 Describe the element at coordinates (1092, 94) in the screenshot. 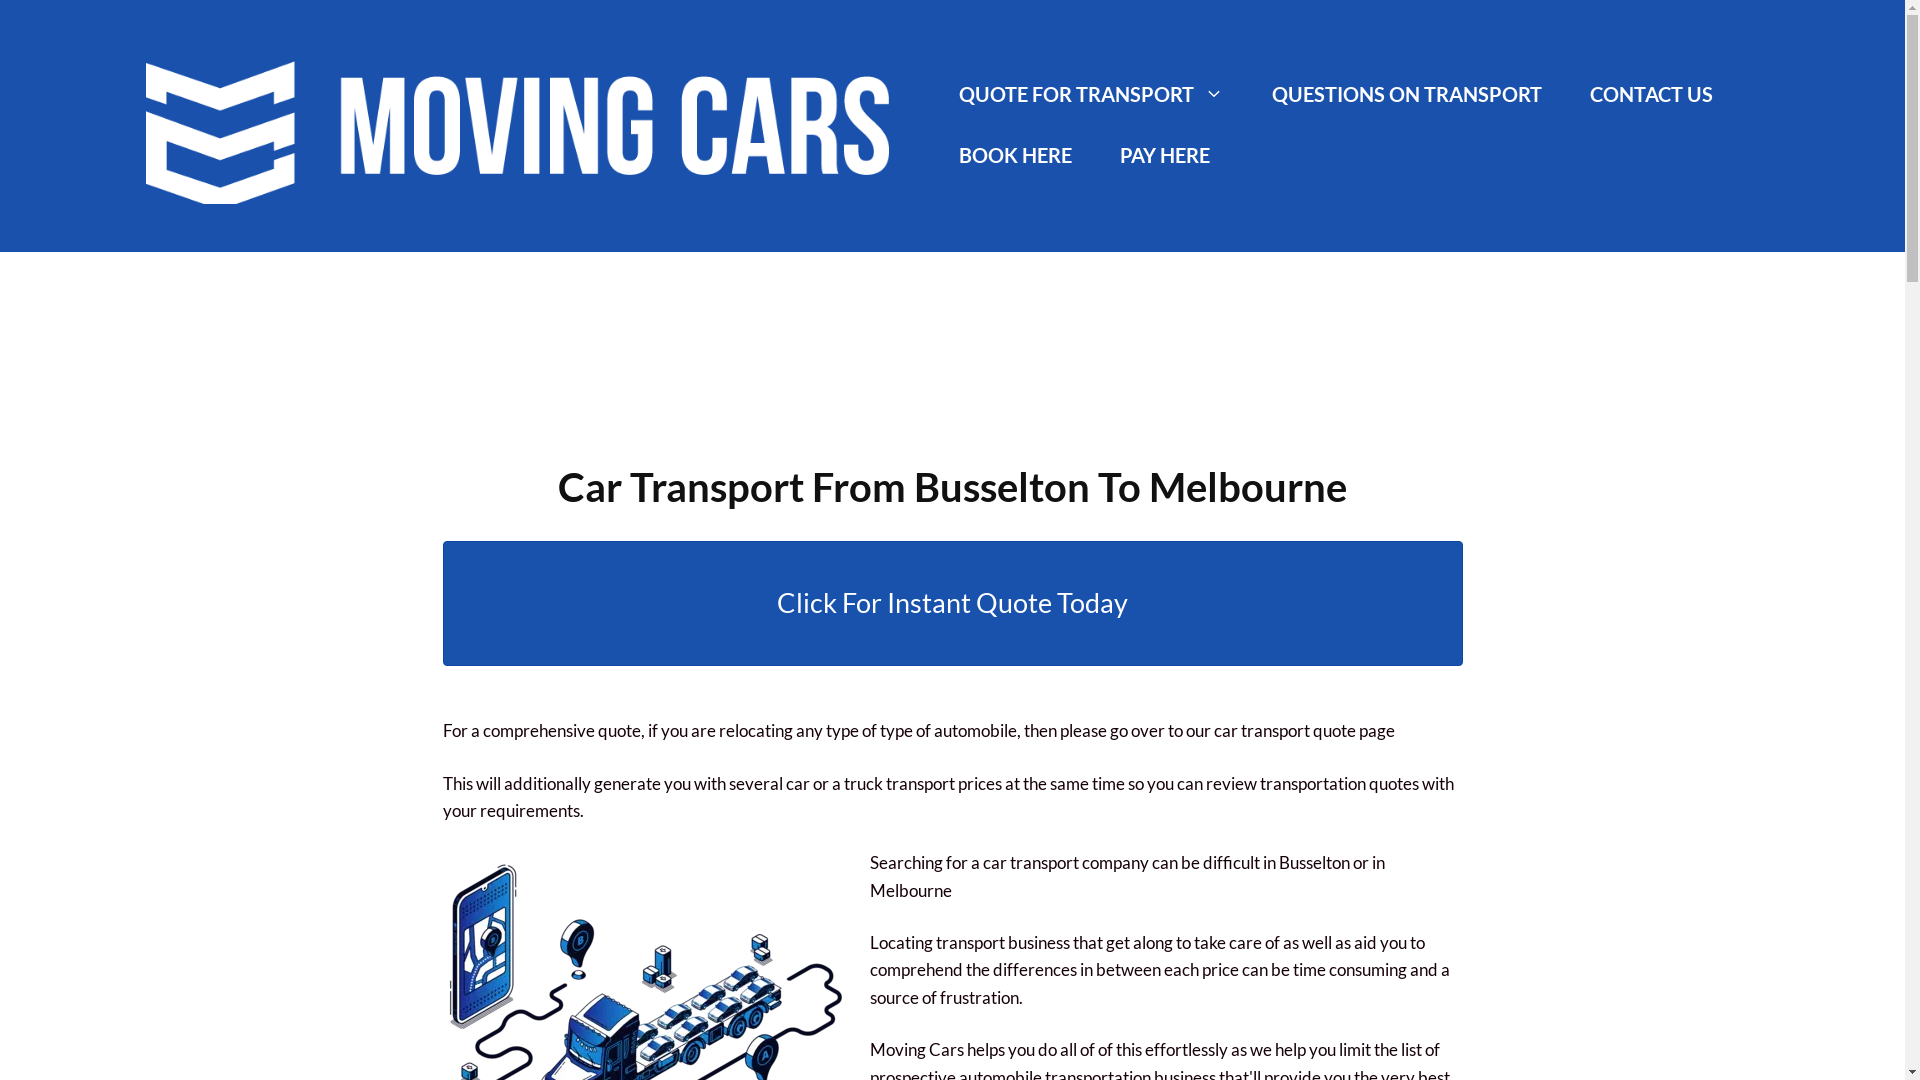

I see `QUOTE FOR TRANSPORT` at that location.